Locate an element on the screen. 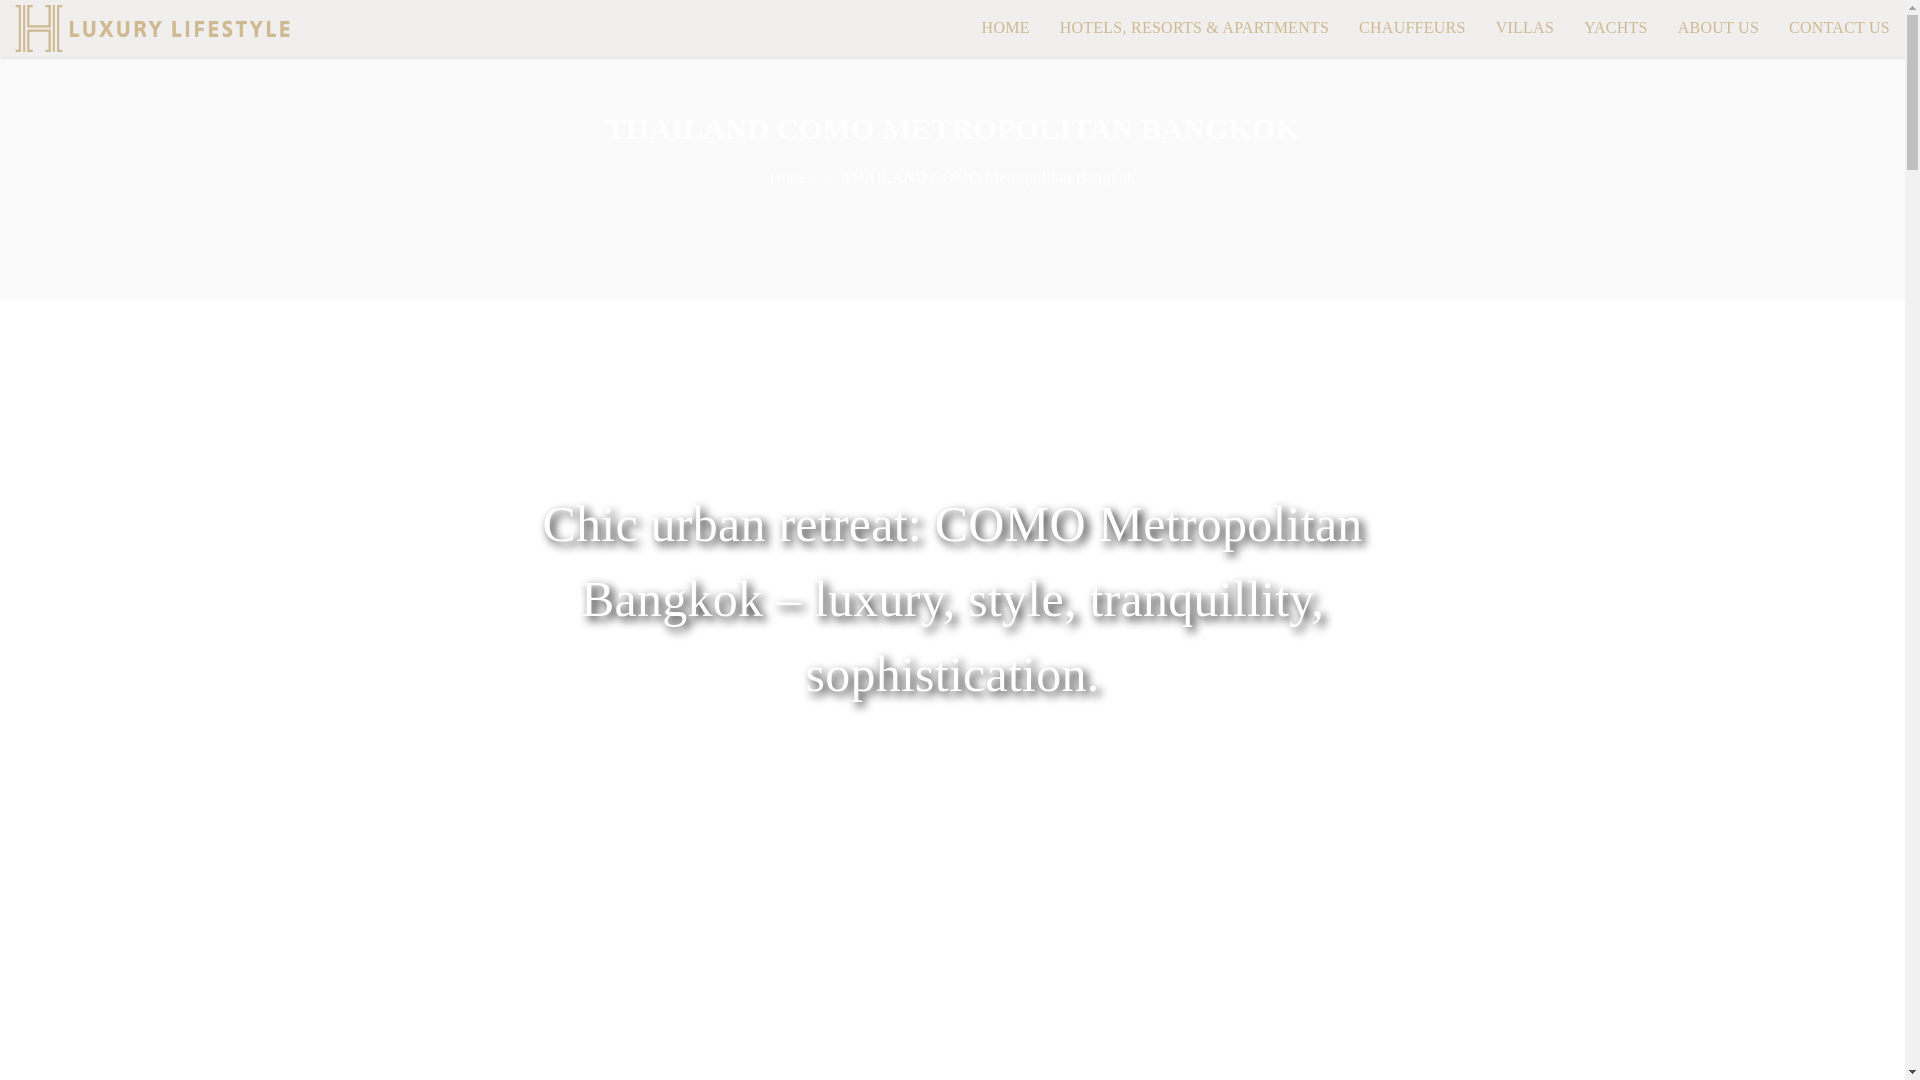 This screenshot has height=1080, width=1920. ABOUT US is located at coordinates (1718, 28).